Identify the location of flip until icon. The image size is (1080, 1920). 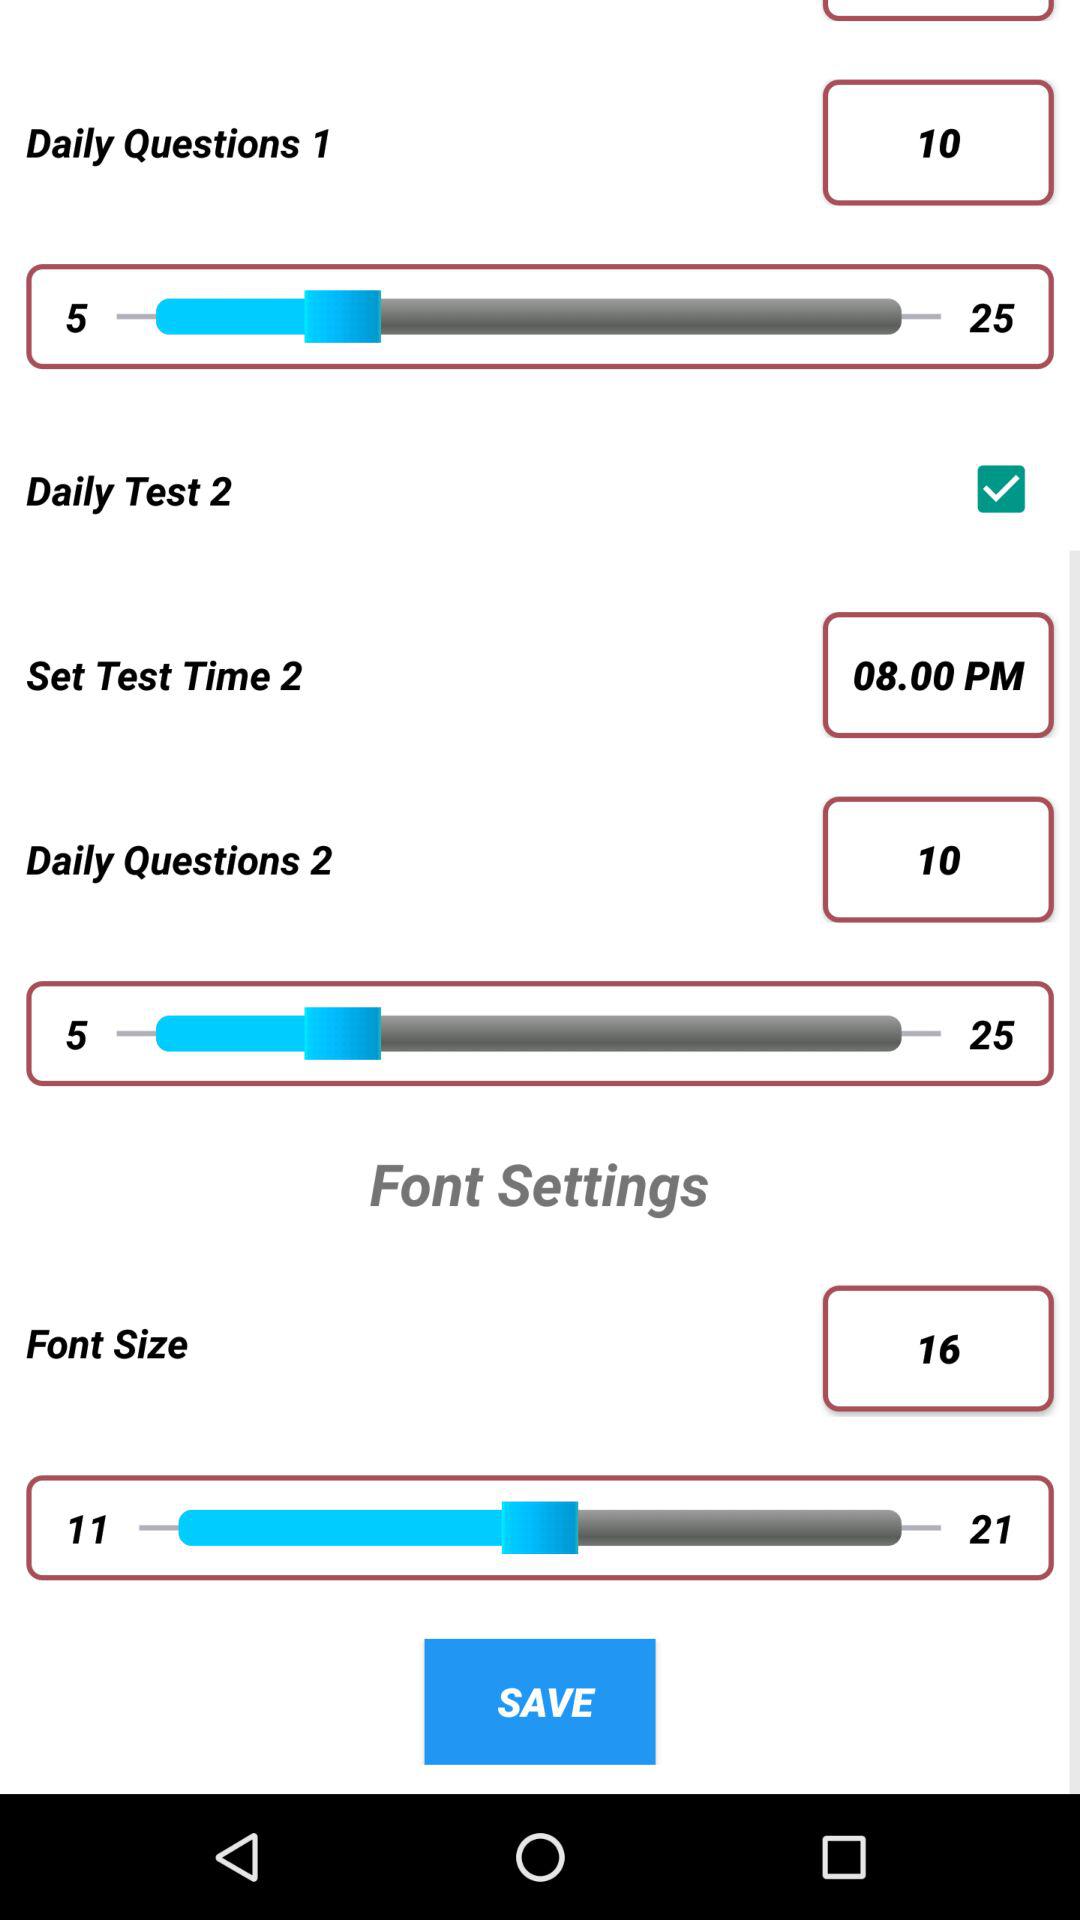
(1006, 488).